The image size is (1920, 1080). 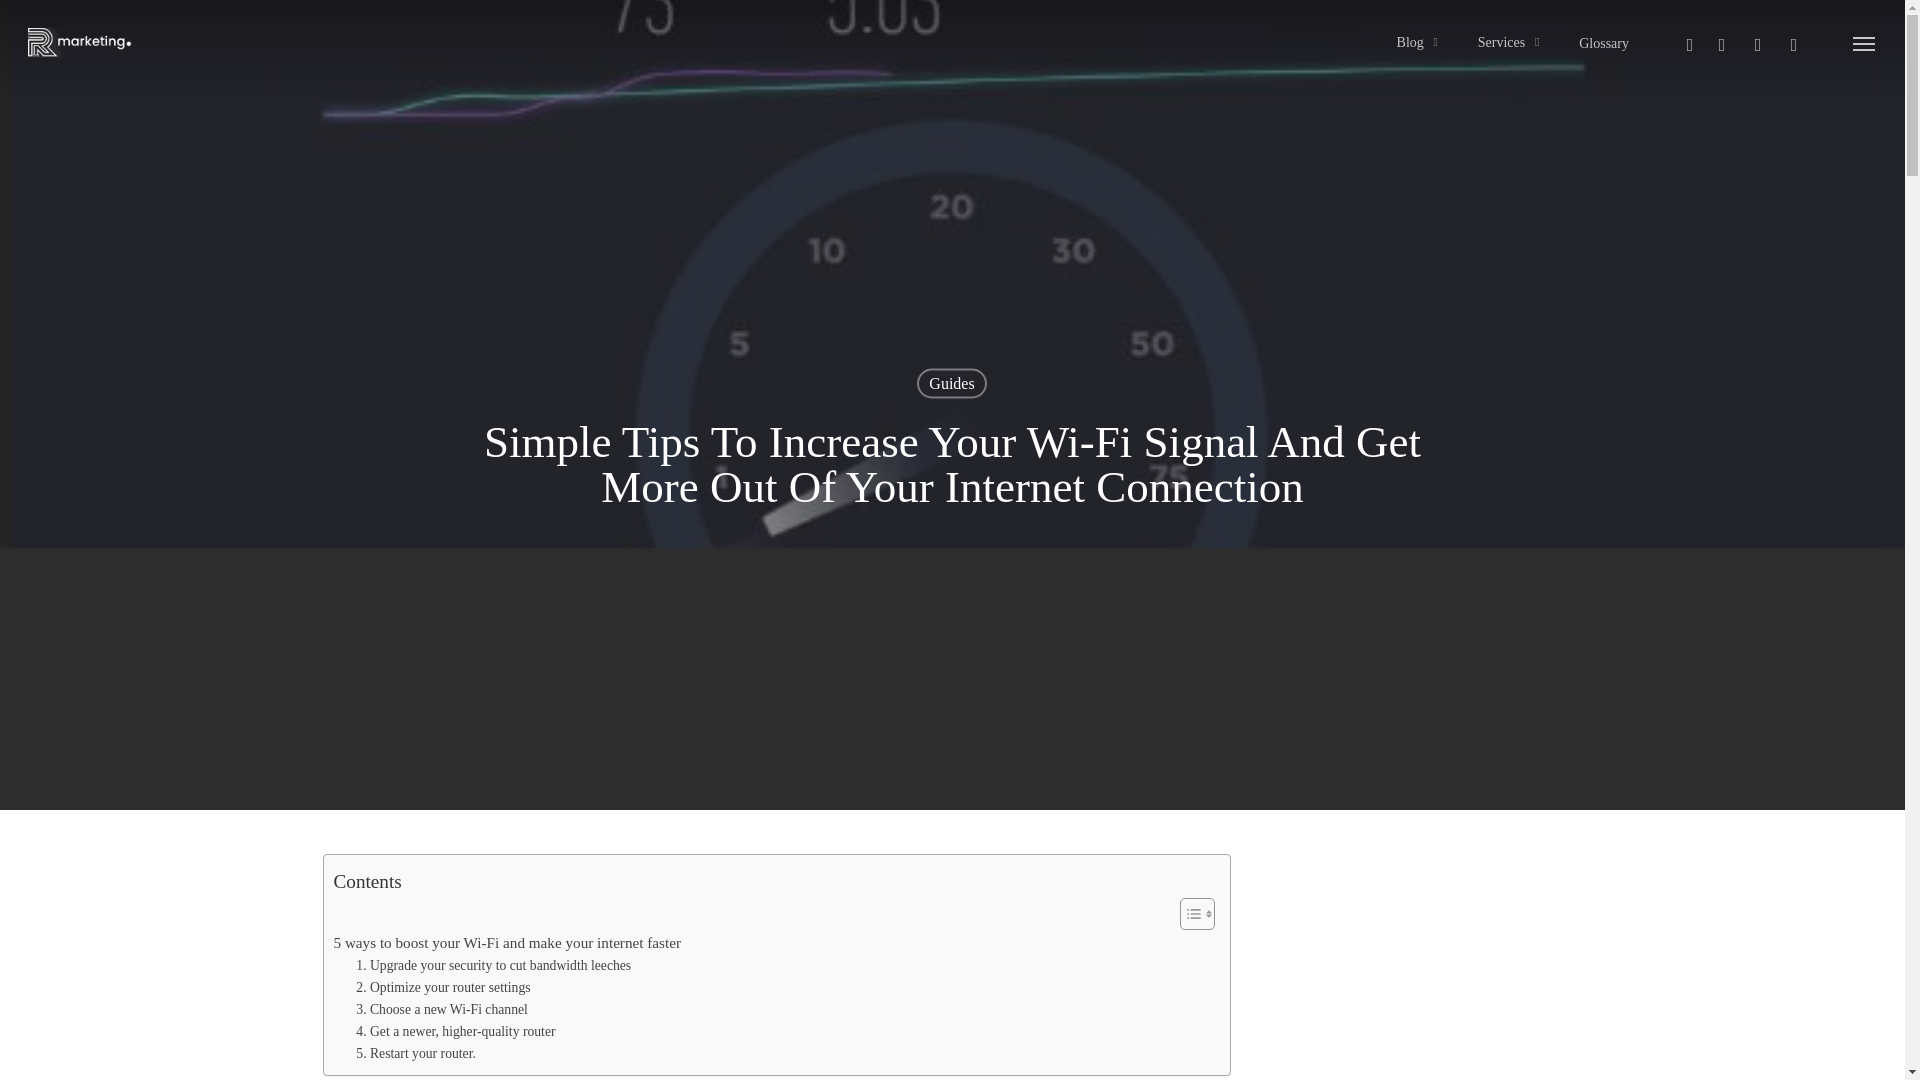 What do you see at coordinates (508, 942) in the screenshot?
I see `5 ways to boost your Wi-Fi and make your internet faster` at bounding box center [508, 942].